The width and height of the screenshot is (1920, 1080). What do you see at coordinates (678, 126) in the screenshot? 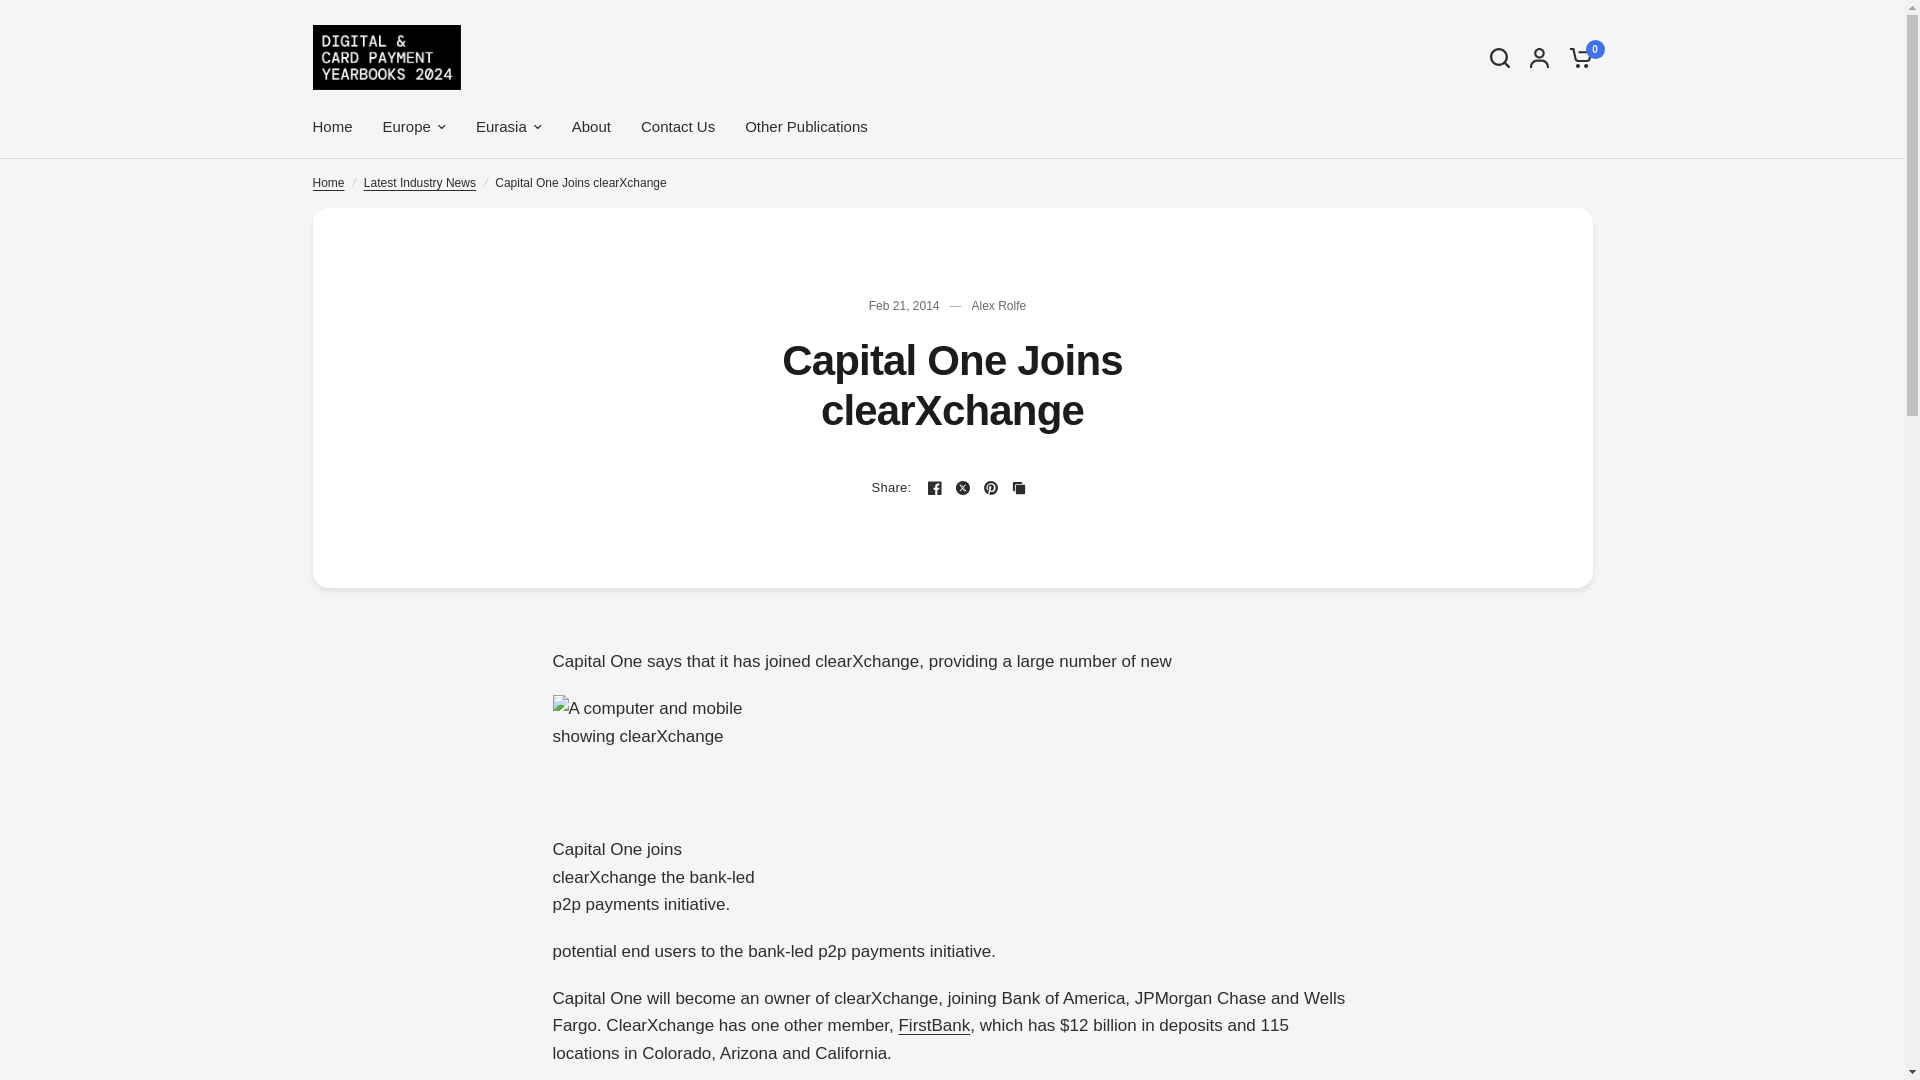
I see `Contact Us` at bounding box center [678, 126].